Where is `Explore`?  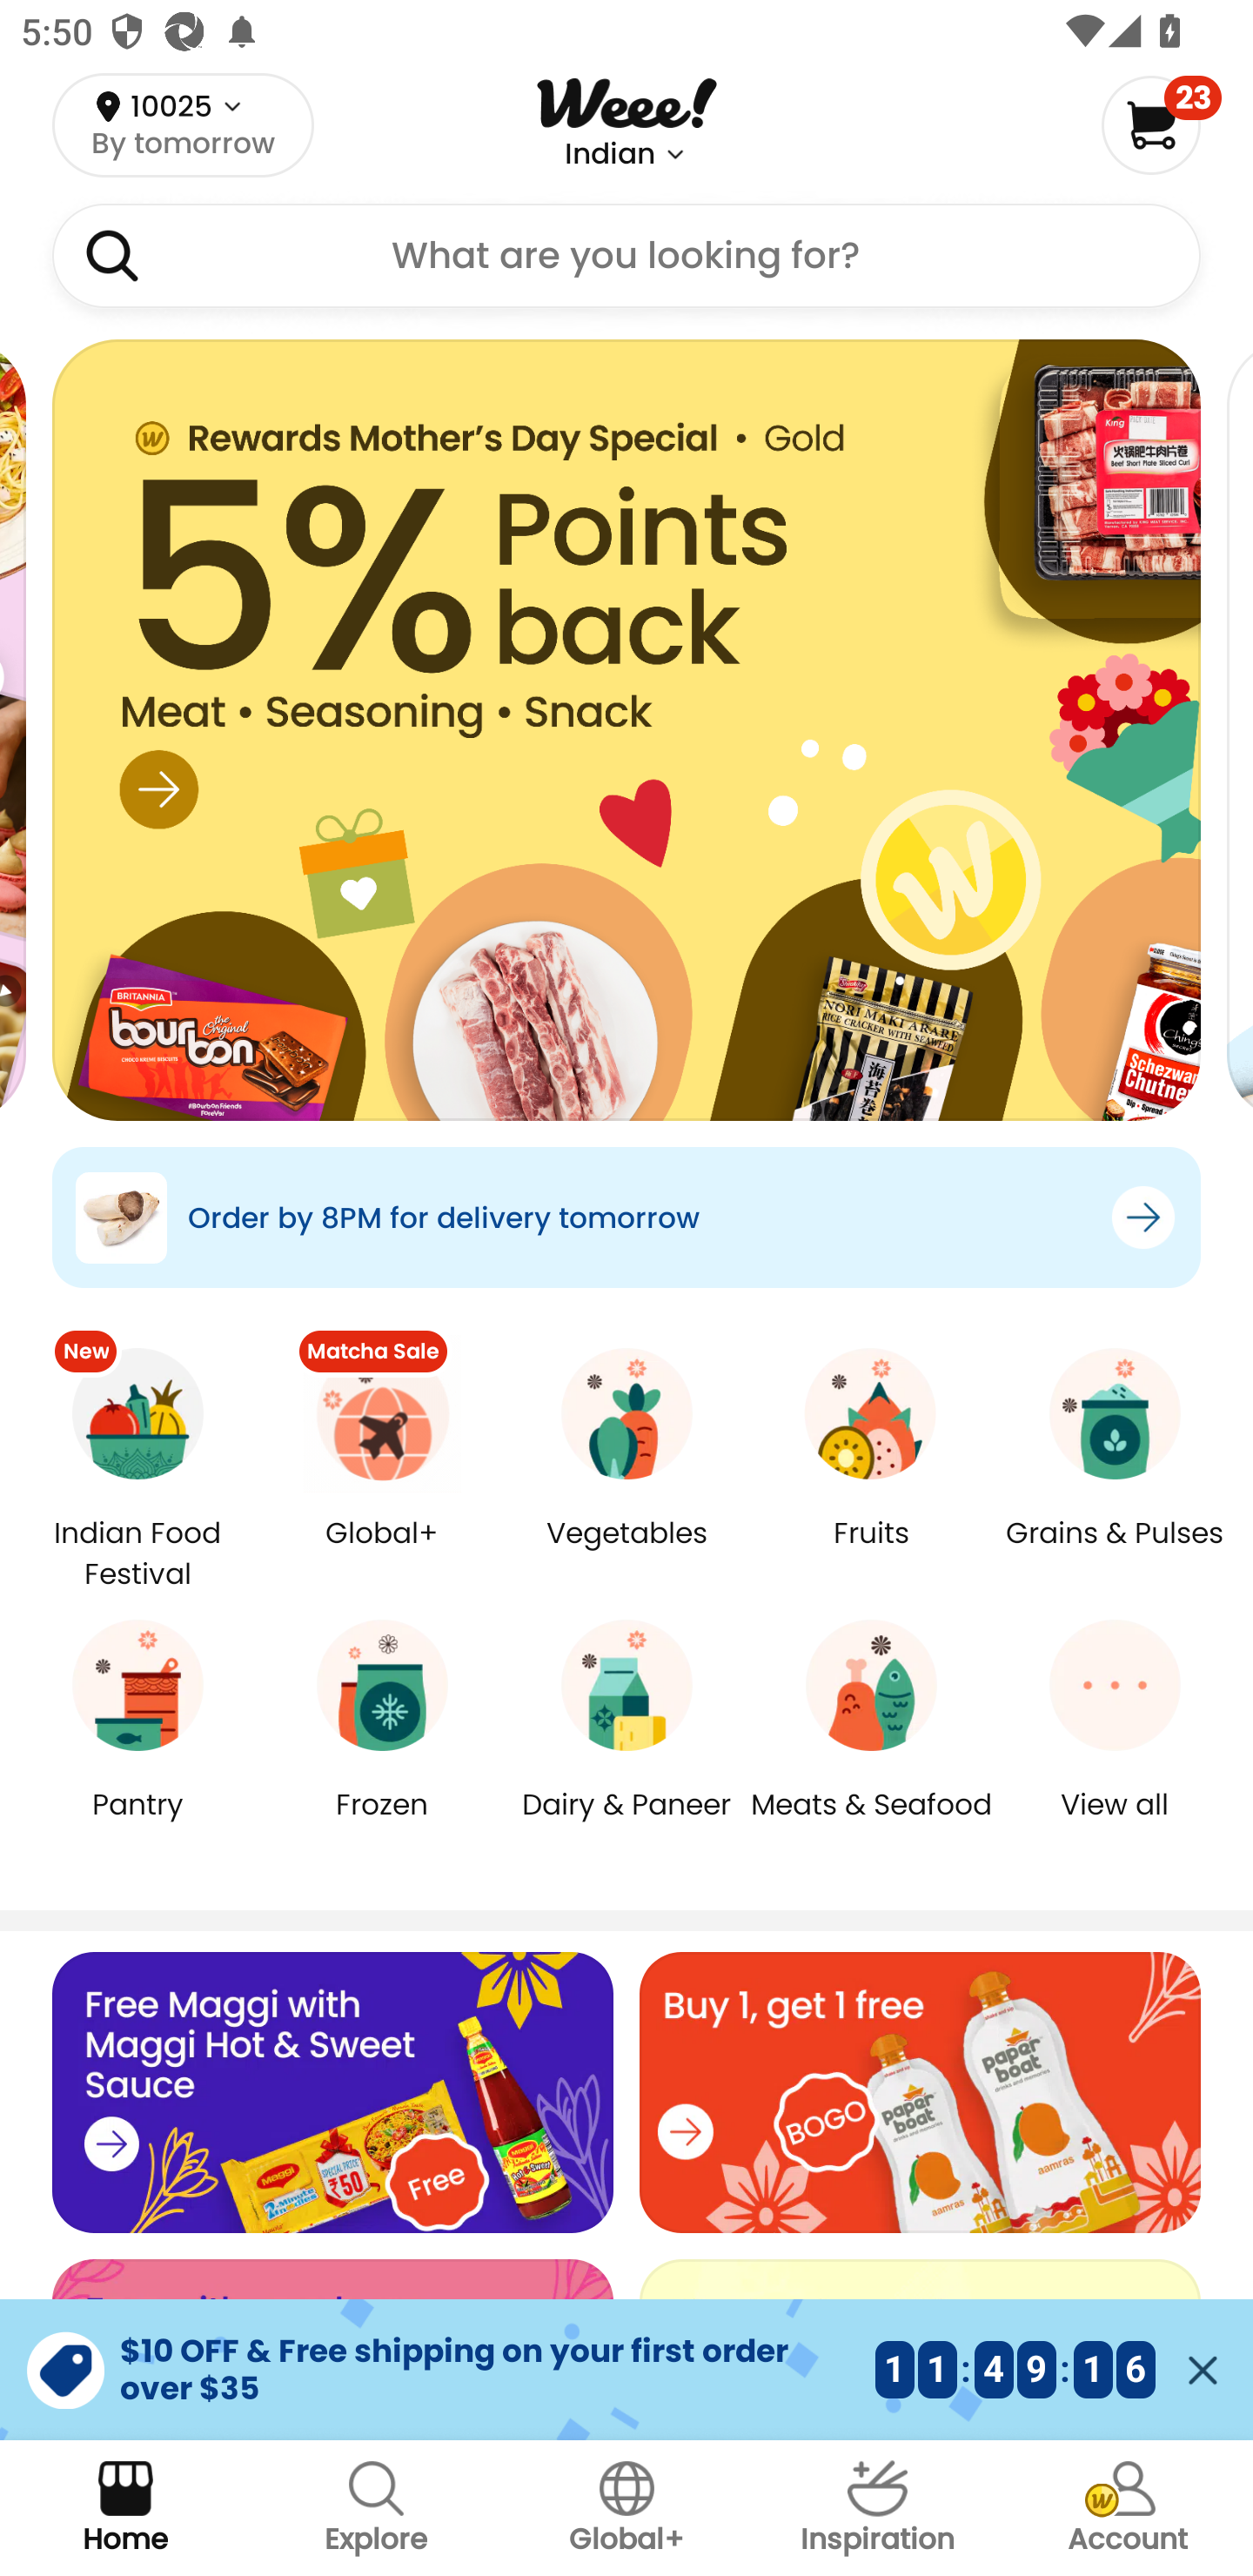
Explore is located at coordinates (376, 2508).